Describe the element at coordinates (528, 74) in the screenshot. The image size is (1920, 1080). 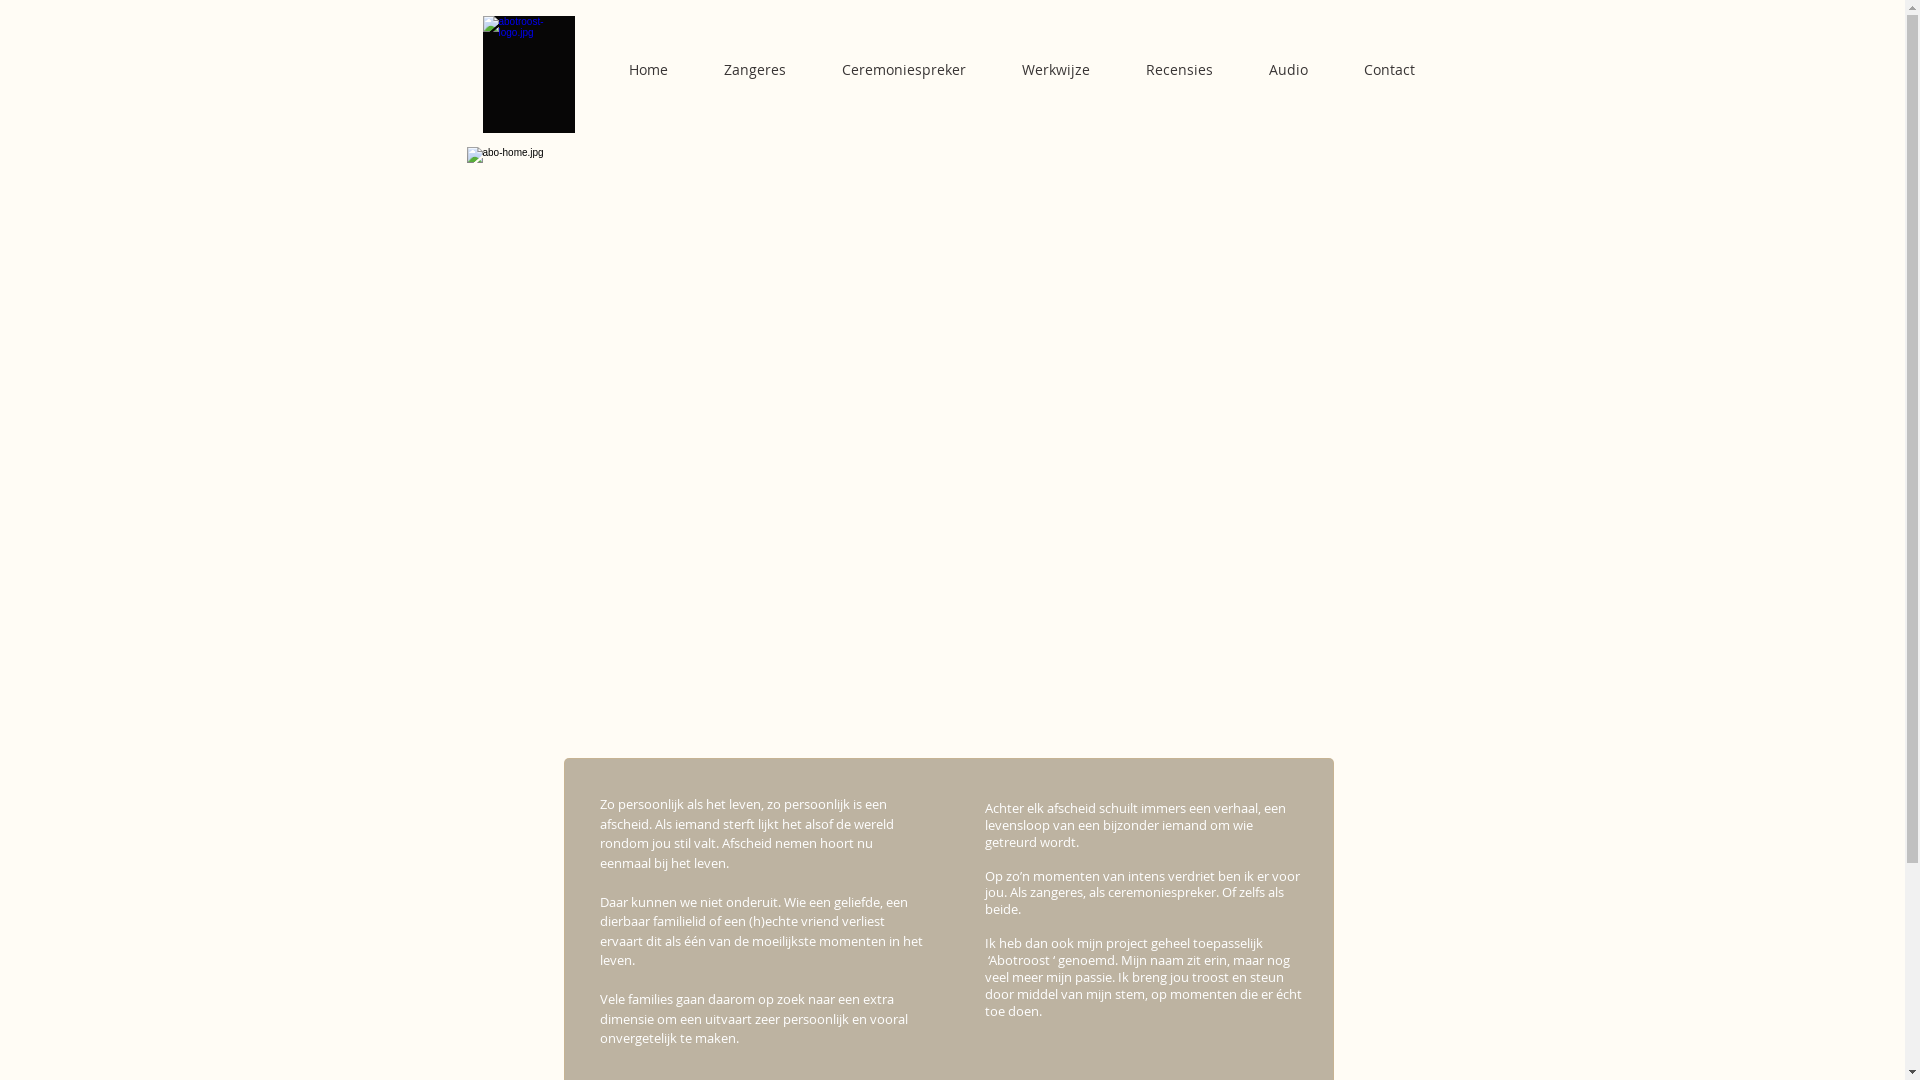
I see `zangeres enspreker bij afscheid` at that location.